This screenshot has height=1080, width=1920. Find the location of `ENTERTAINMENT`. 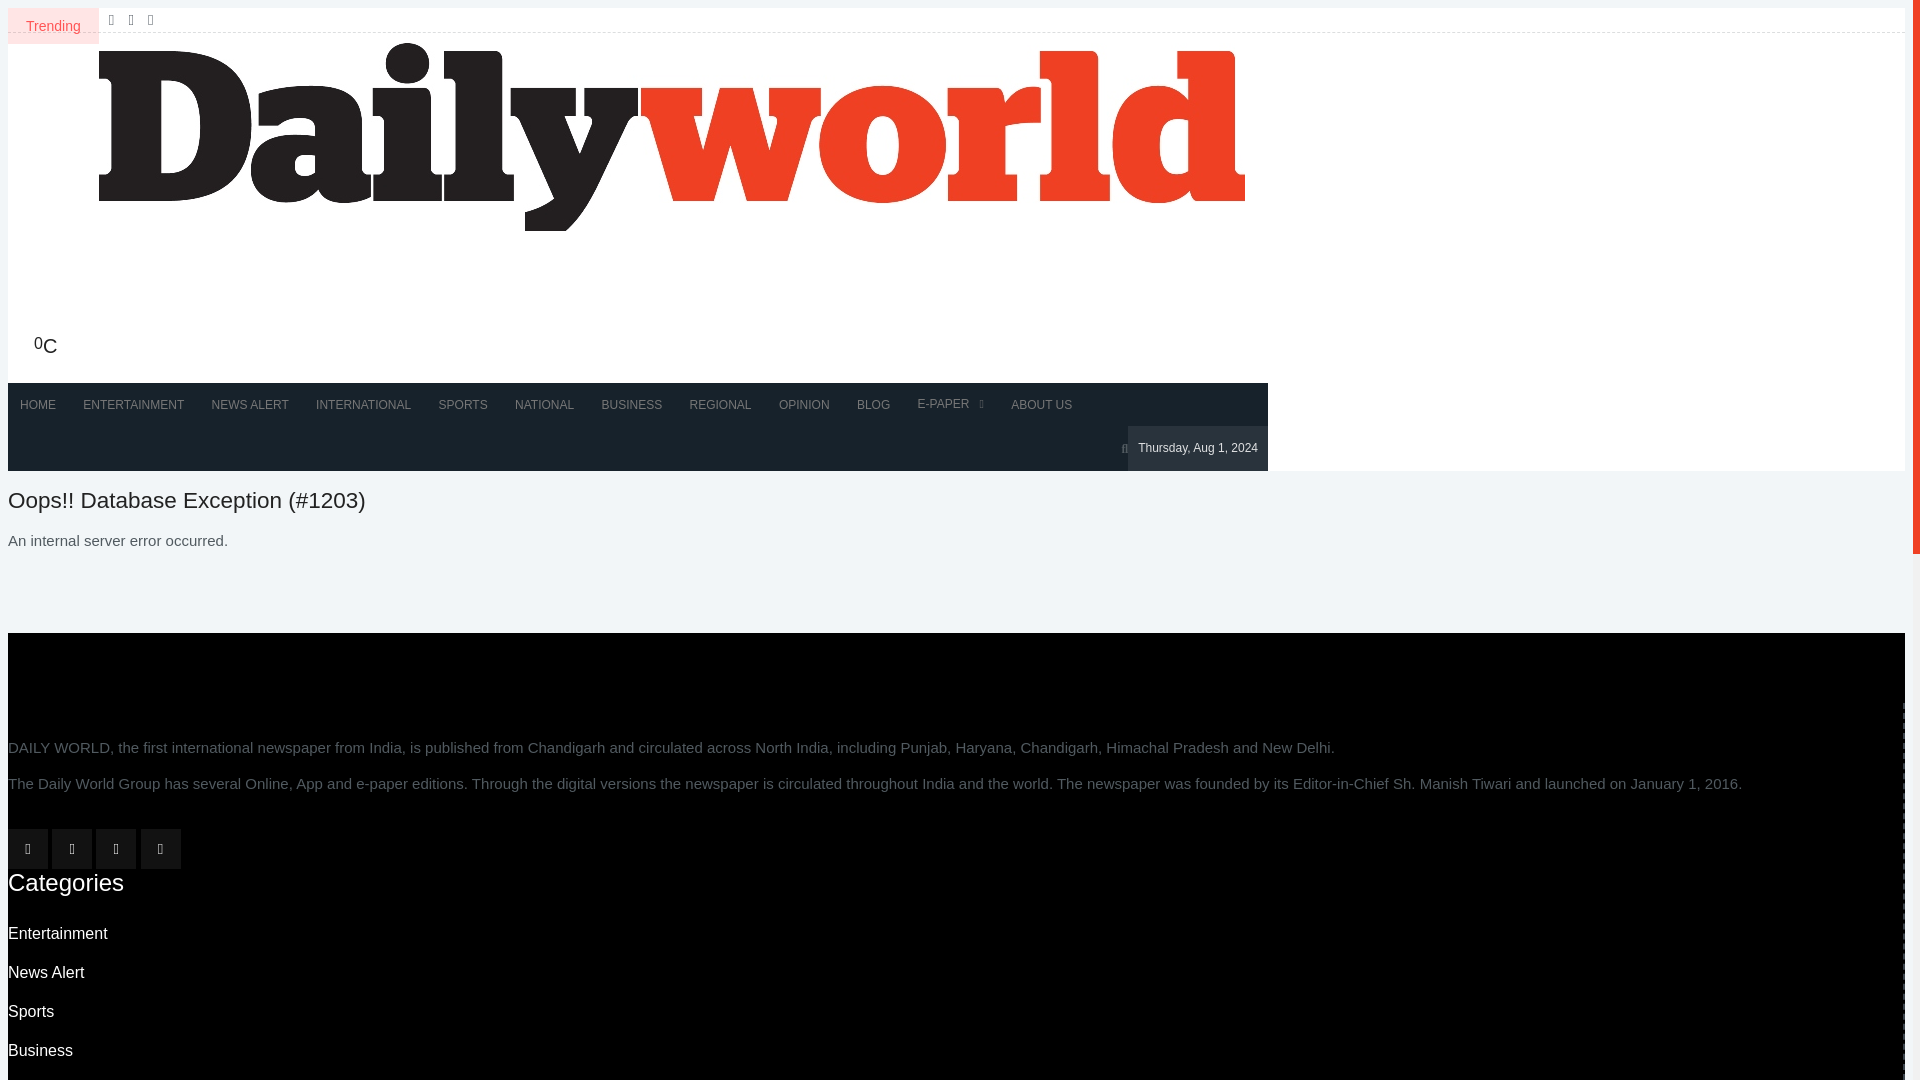

ENTERTAINMENT is located at coordinates (133, 404).